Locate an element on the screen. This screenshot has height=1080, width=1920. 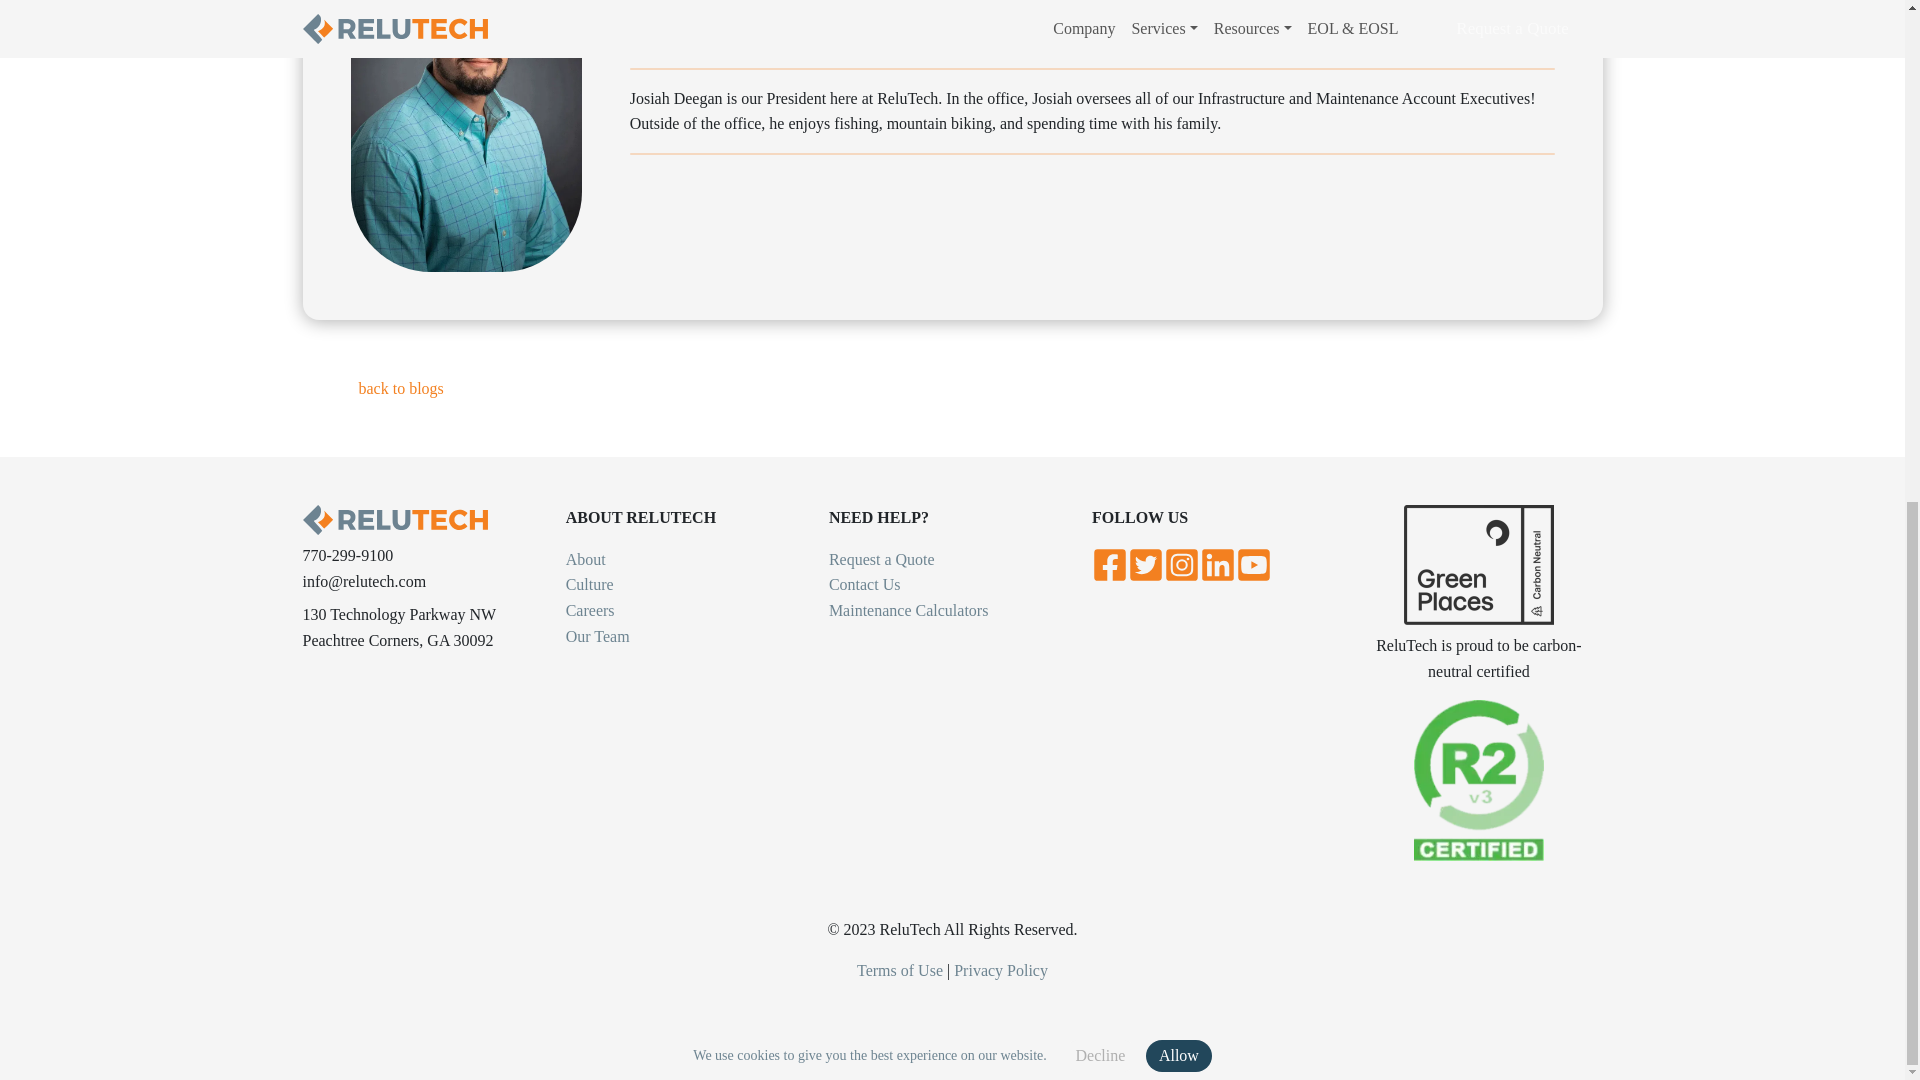
About is located at coordinates (586, 559).